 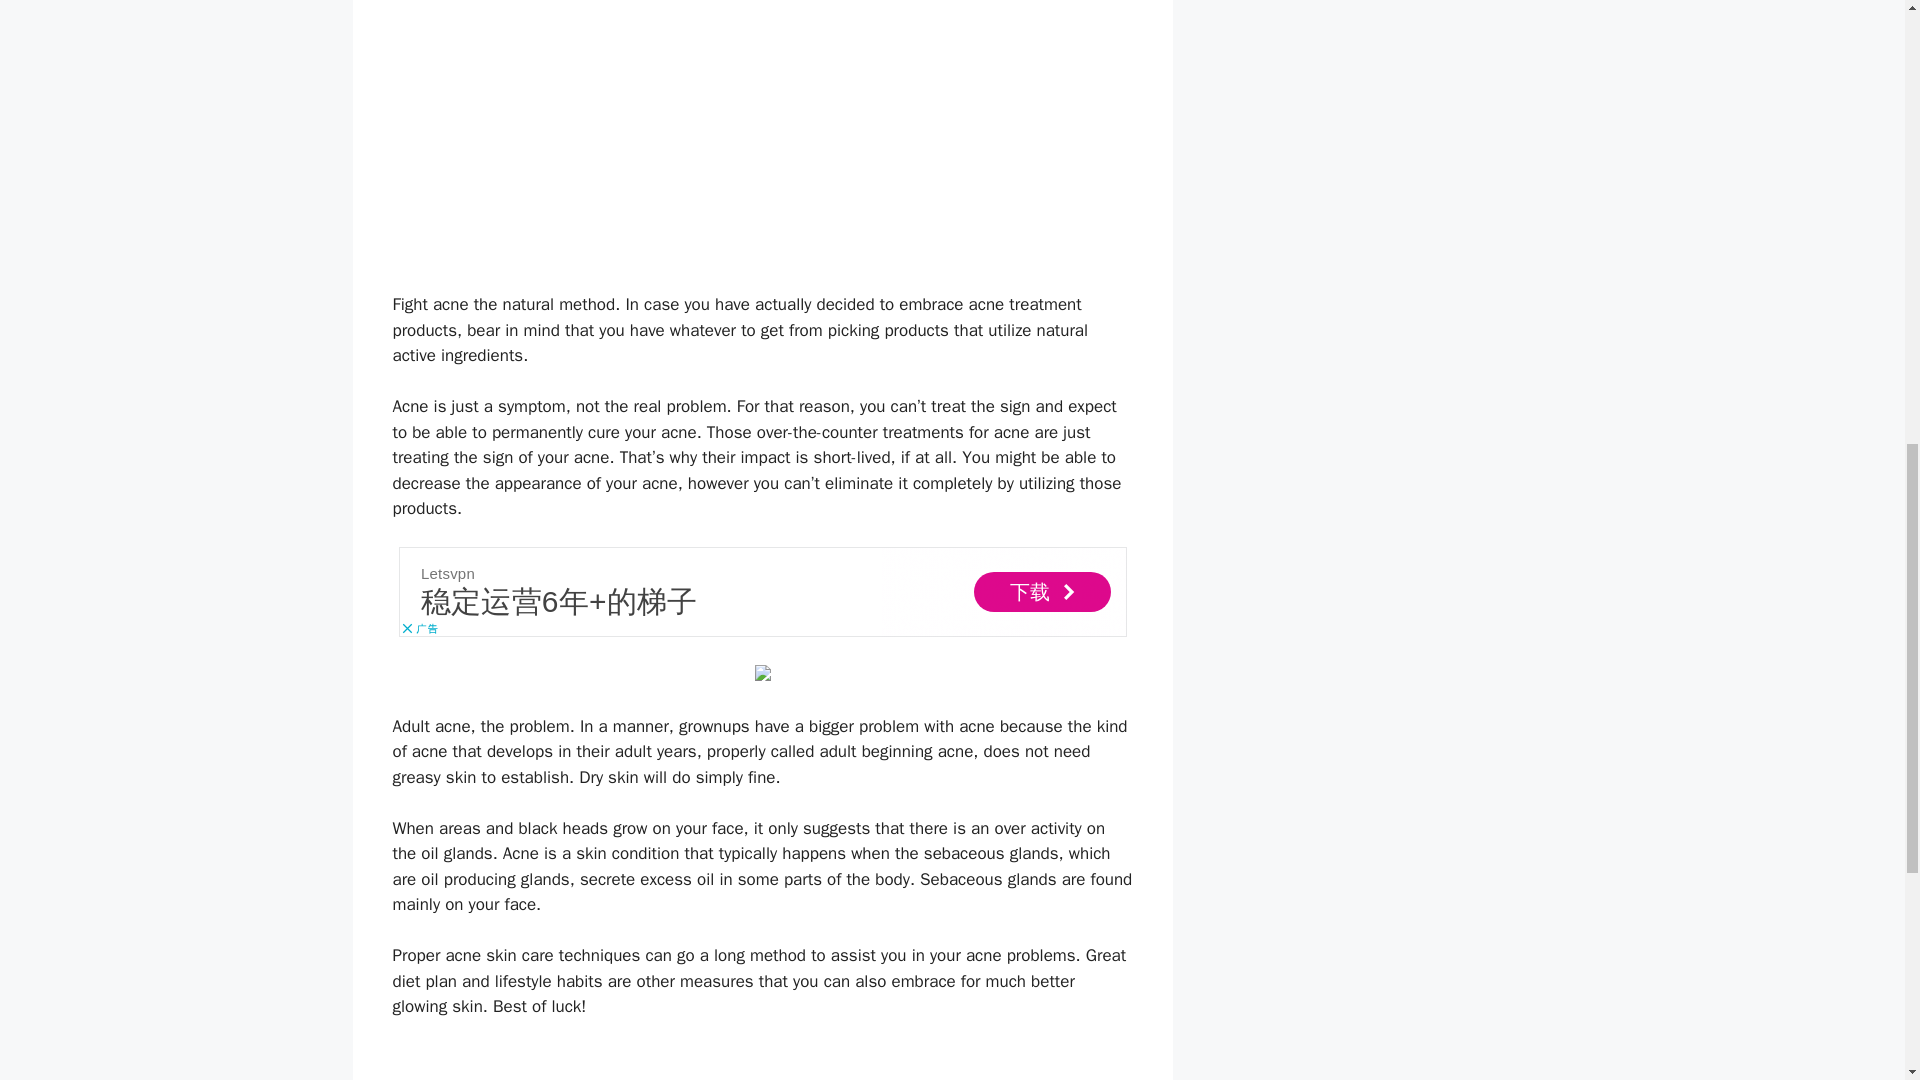 I want to click on Advertisement, so click(x=761, y=1062).